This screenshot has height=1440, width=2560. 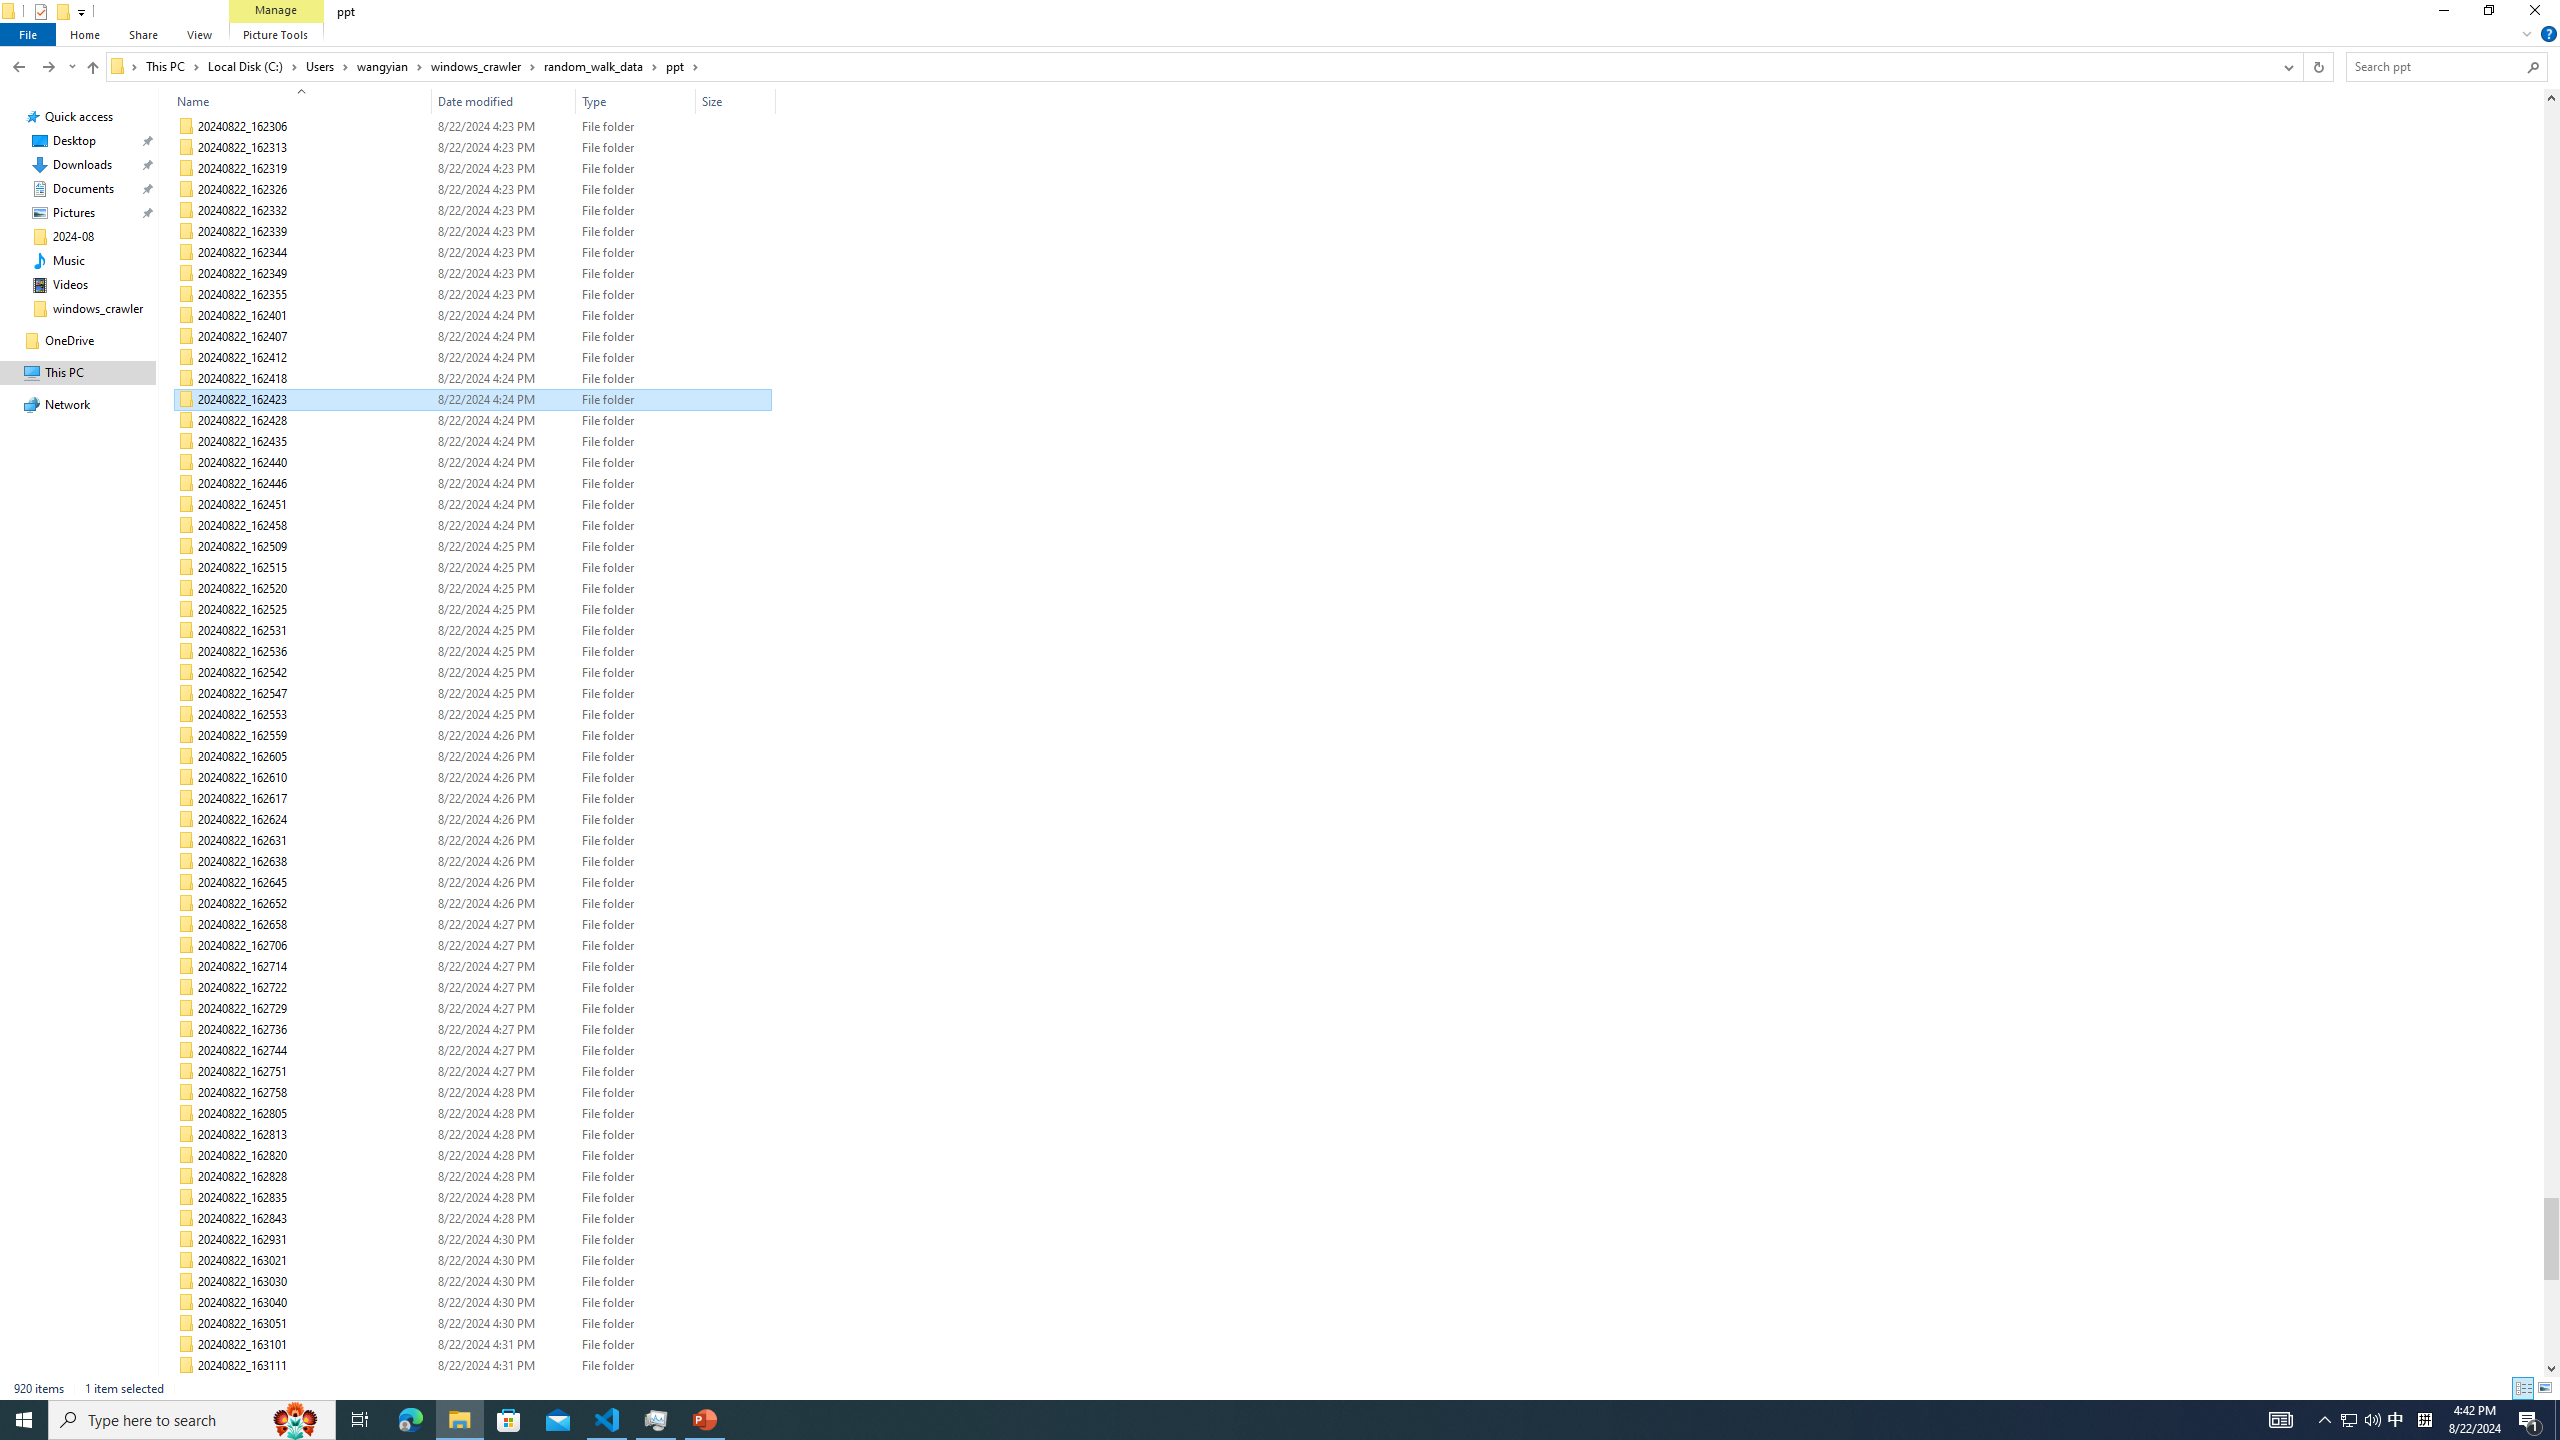 I want to click on 20240822_163030, so click(x=474, y=1282).